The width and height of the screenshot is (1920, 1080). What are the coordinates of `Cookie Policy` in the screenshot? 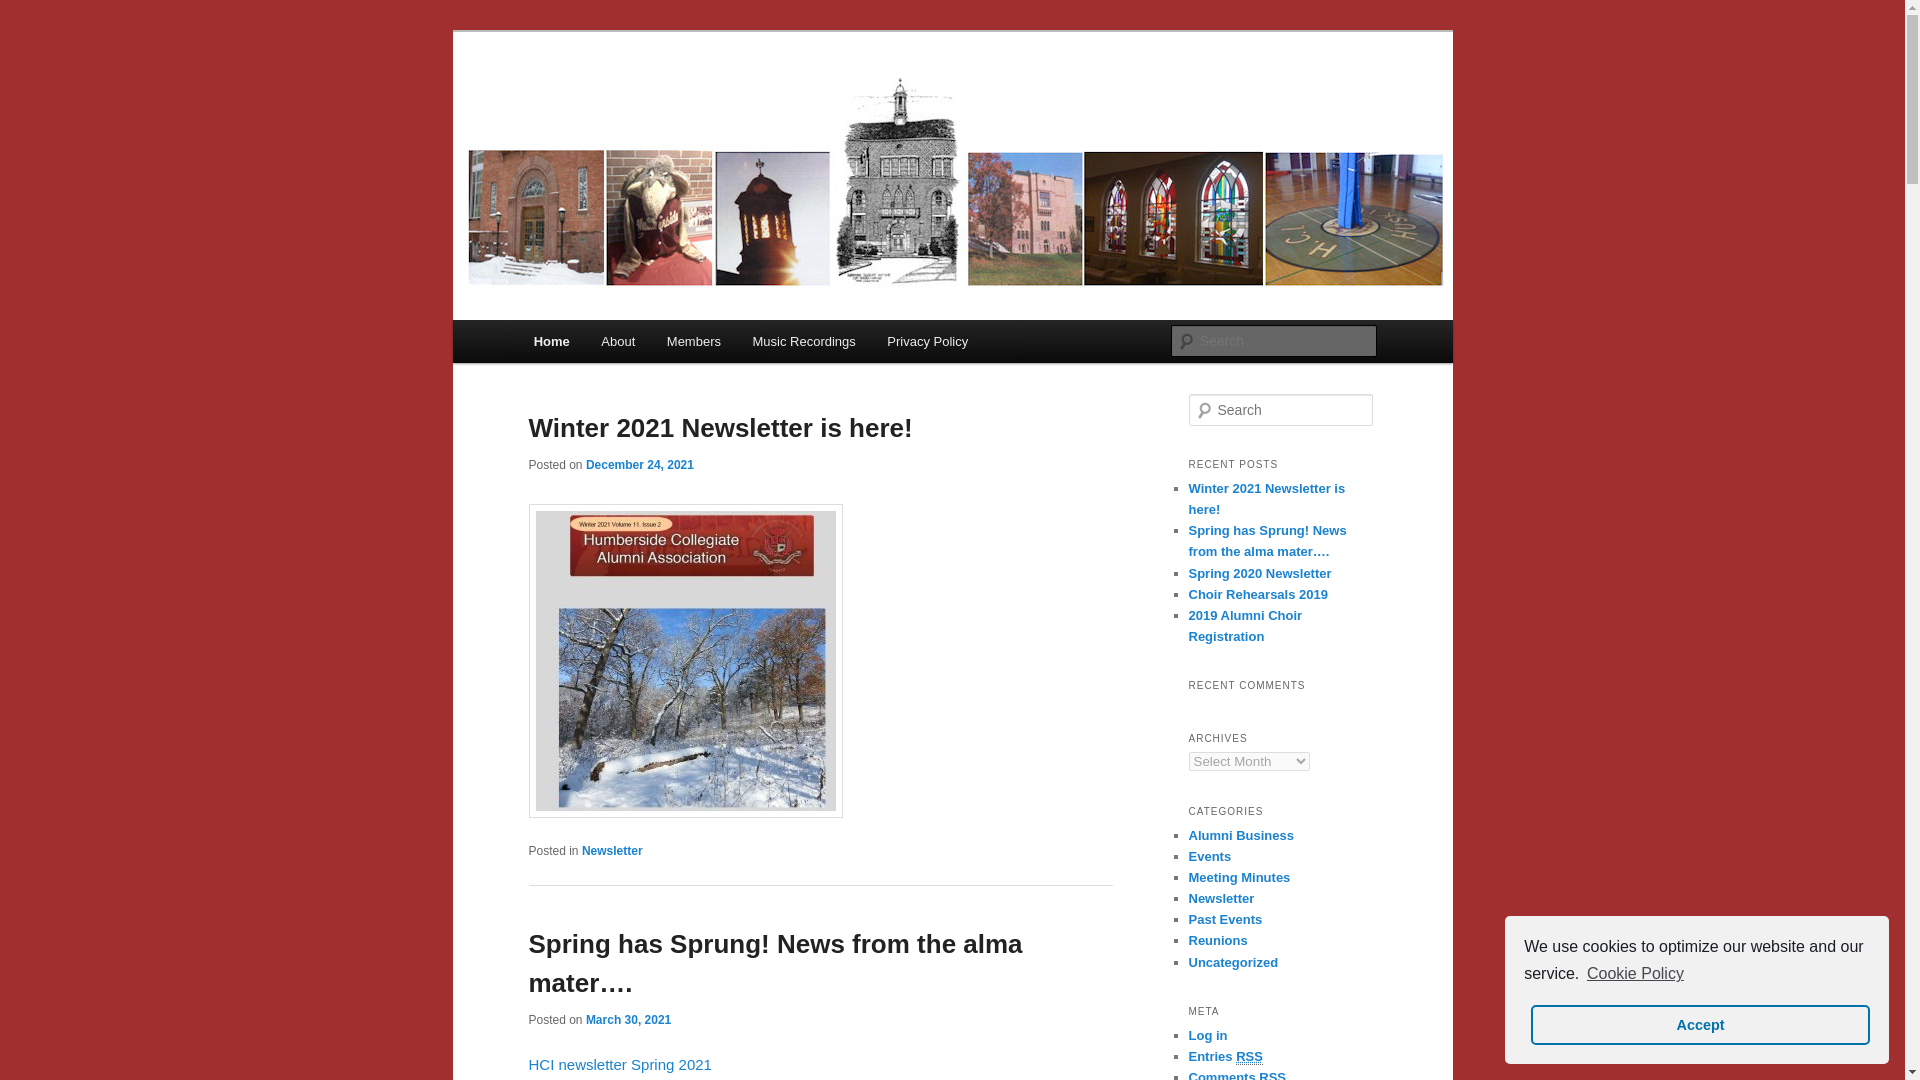 It's located at (1634, 974).